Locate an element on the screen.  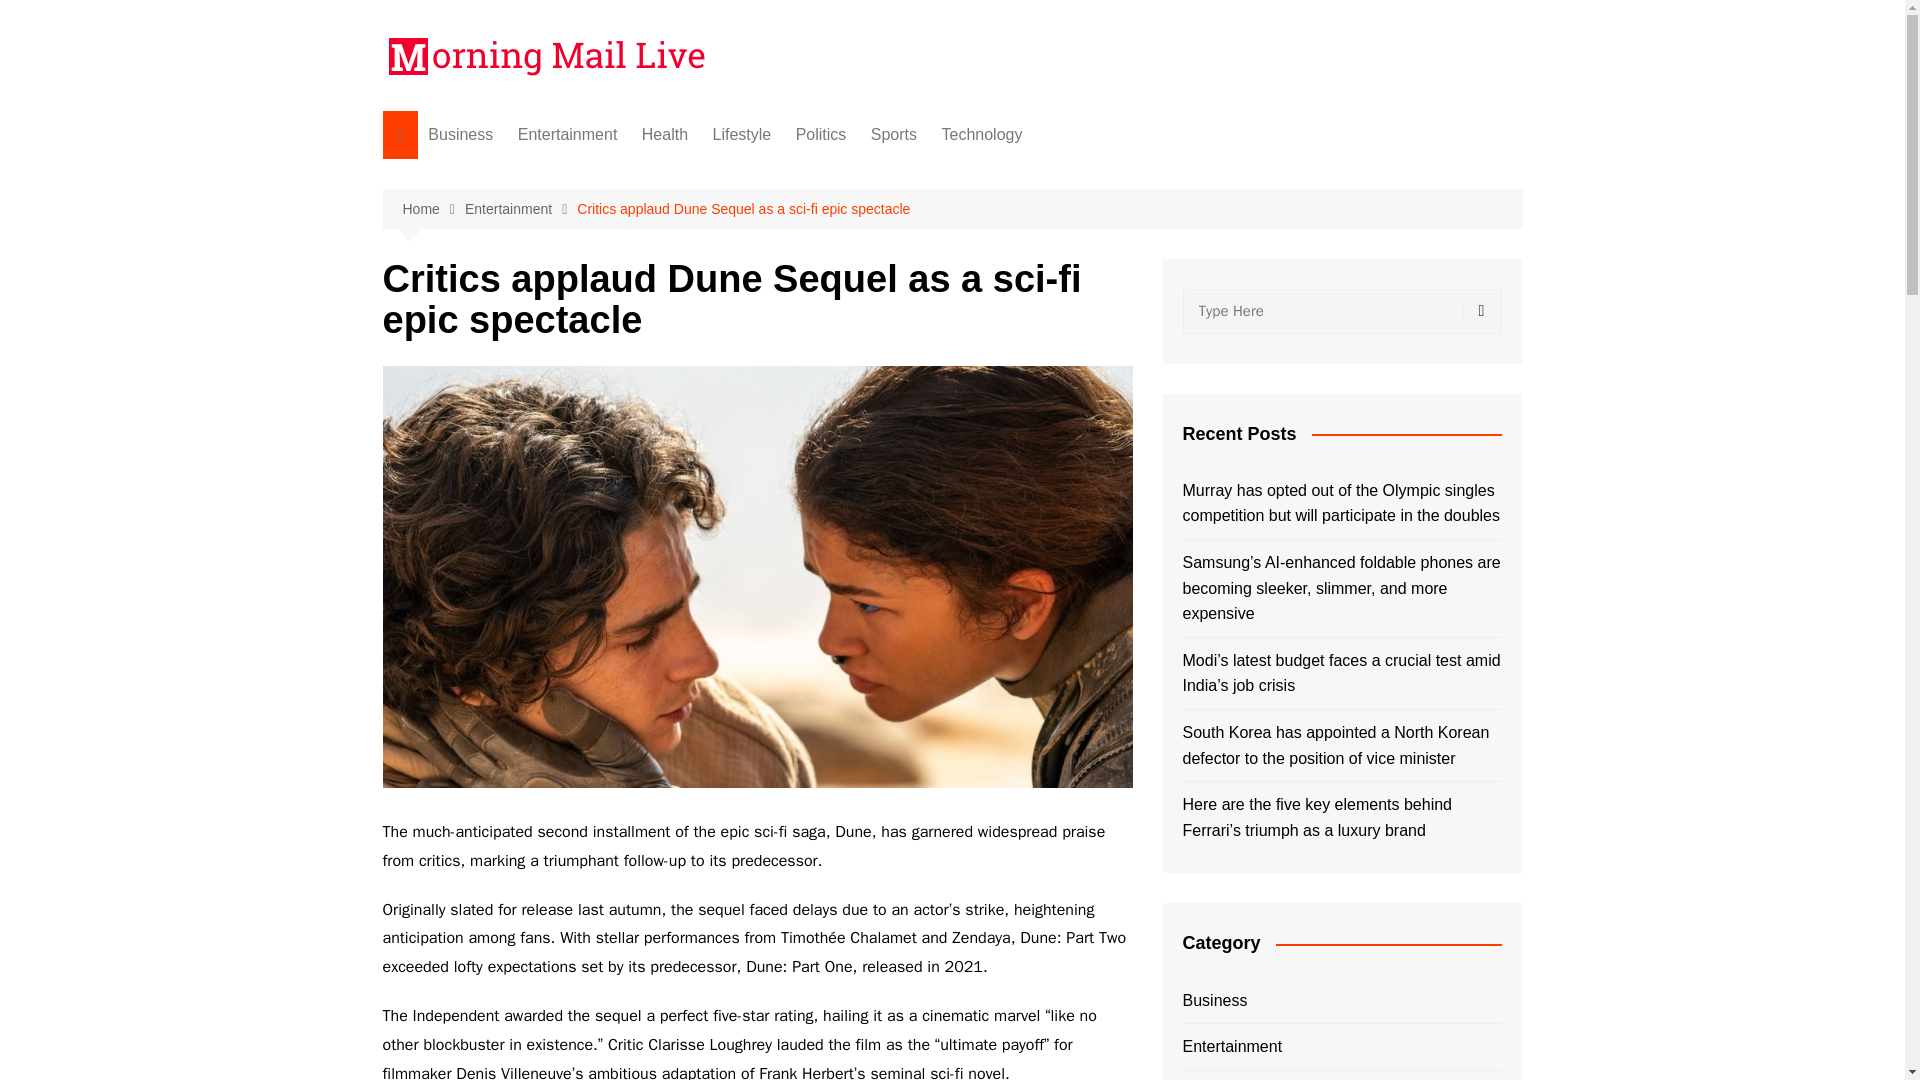
Lifestyle is located at coordinates (742, 134).